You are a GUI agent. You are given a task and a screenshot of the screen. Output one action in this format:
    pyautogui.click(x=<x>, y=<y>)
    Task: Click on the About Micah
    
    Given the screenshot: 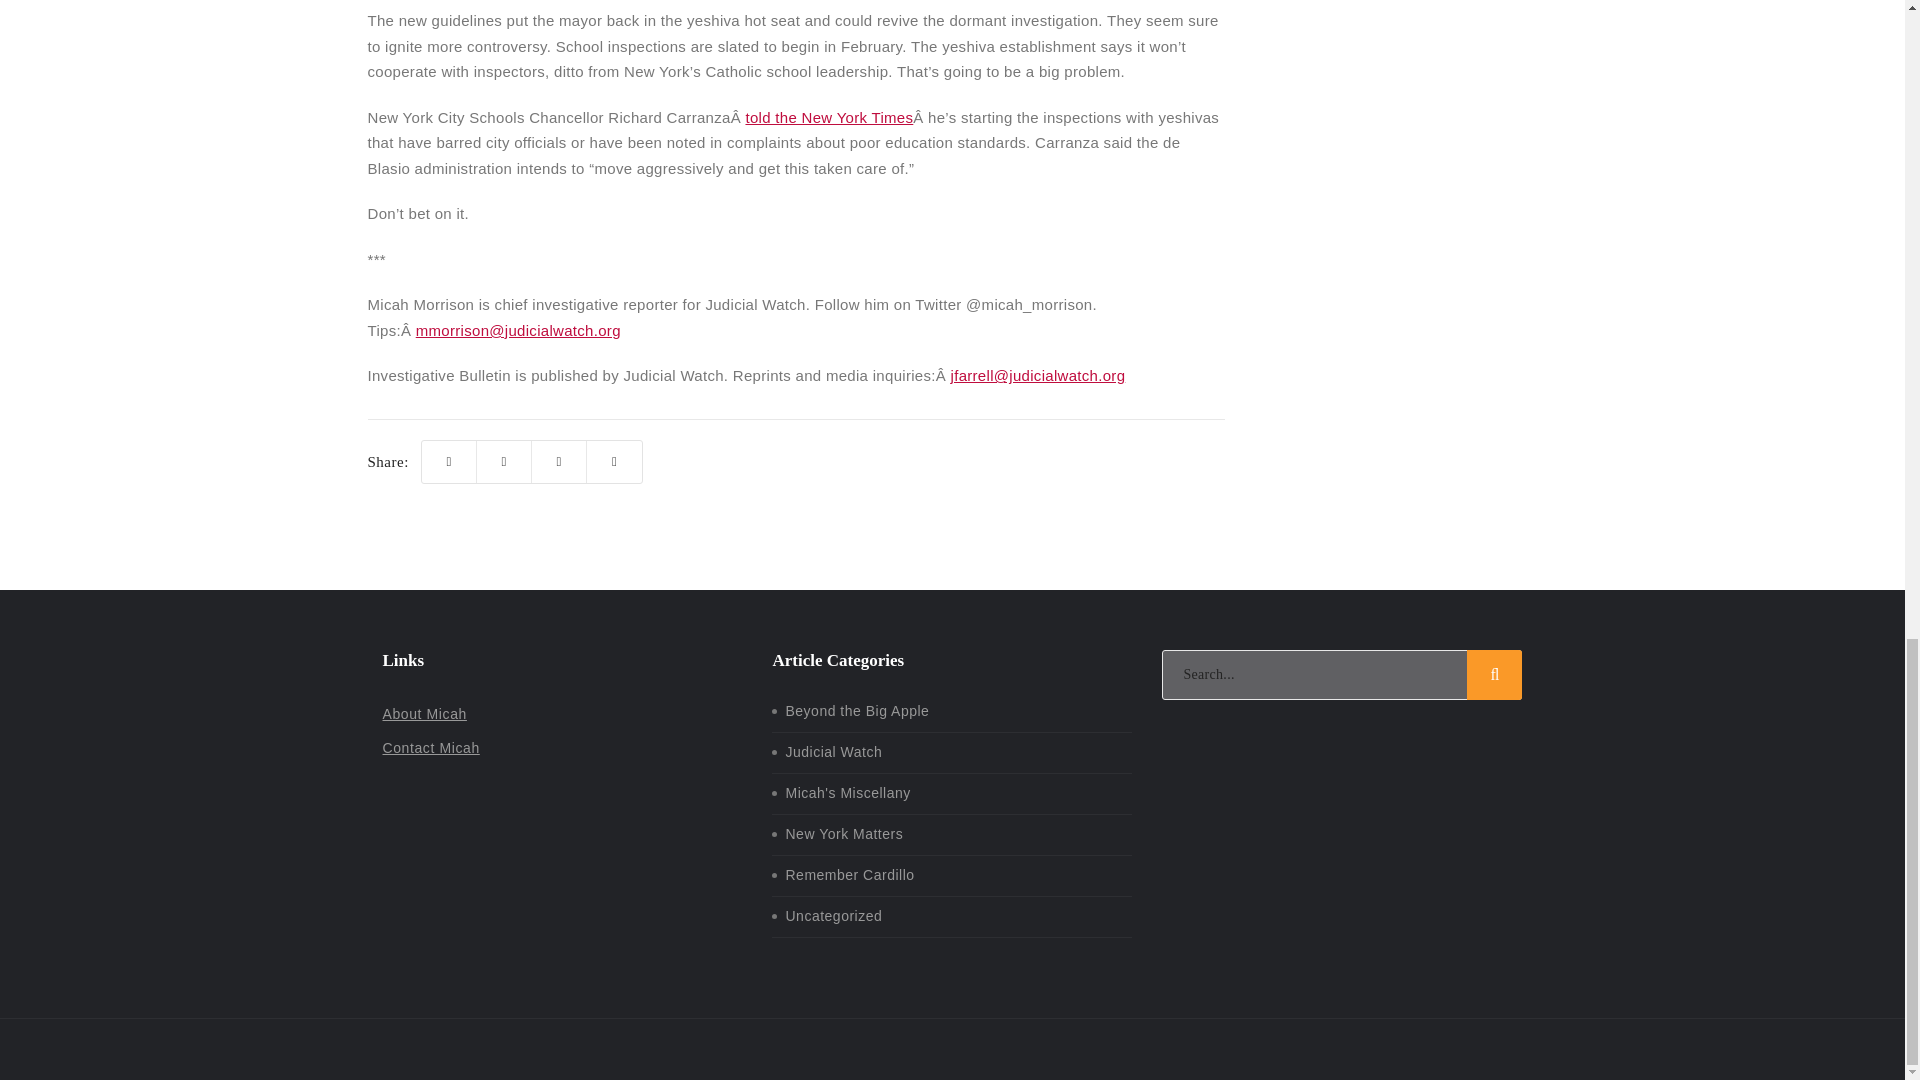 What is the action you would take?
    pyautogui.click(x=424, y=714)
    